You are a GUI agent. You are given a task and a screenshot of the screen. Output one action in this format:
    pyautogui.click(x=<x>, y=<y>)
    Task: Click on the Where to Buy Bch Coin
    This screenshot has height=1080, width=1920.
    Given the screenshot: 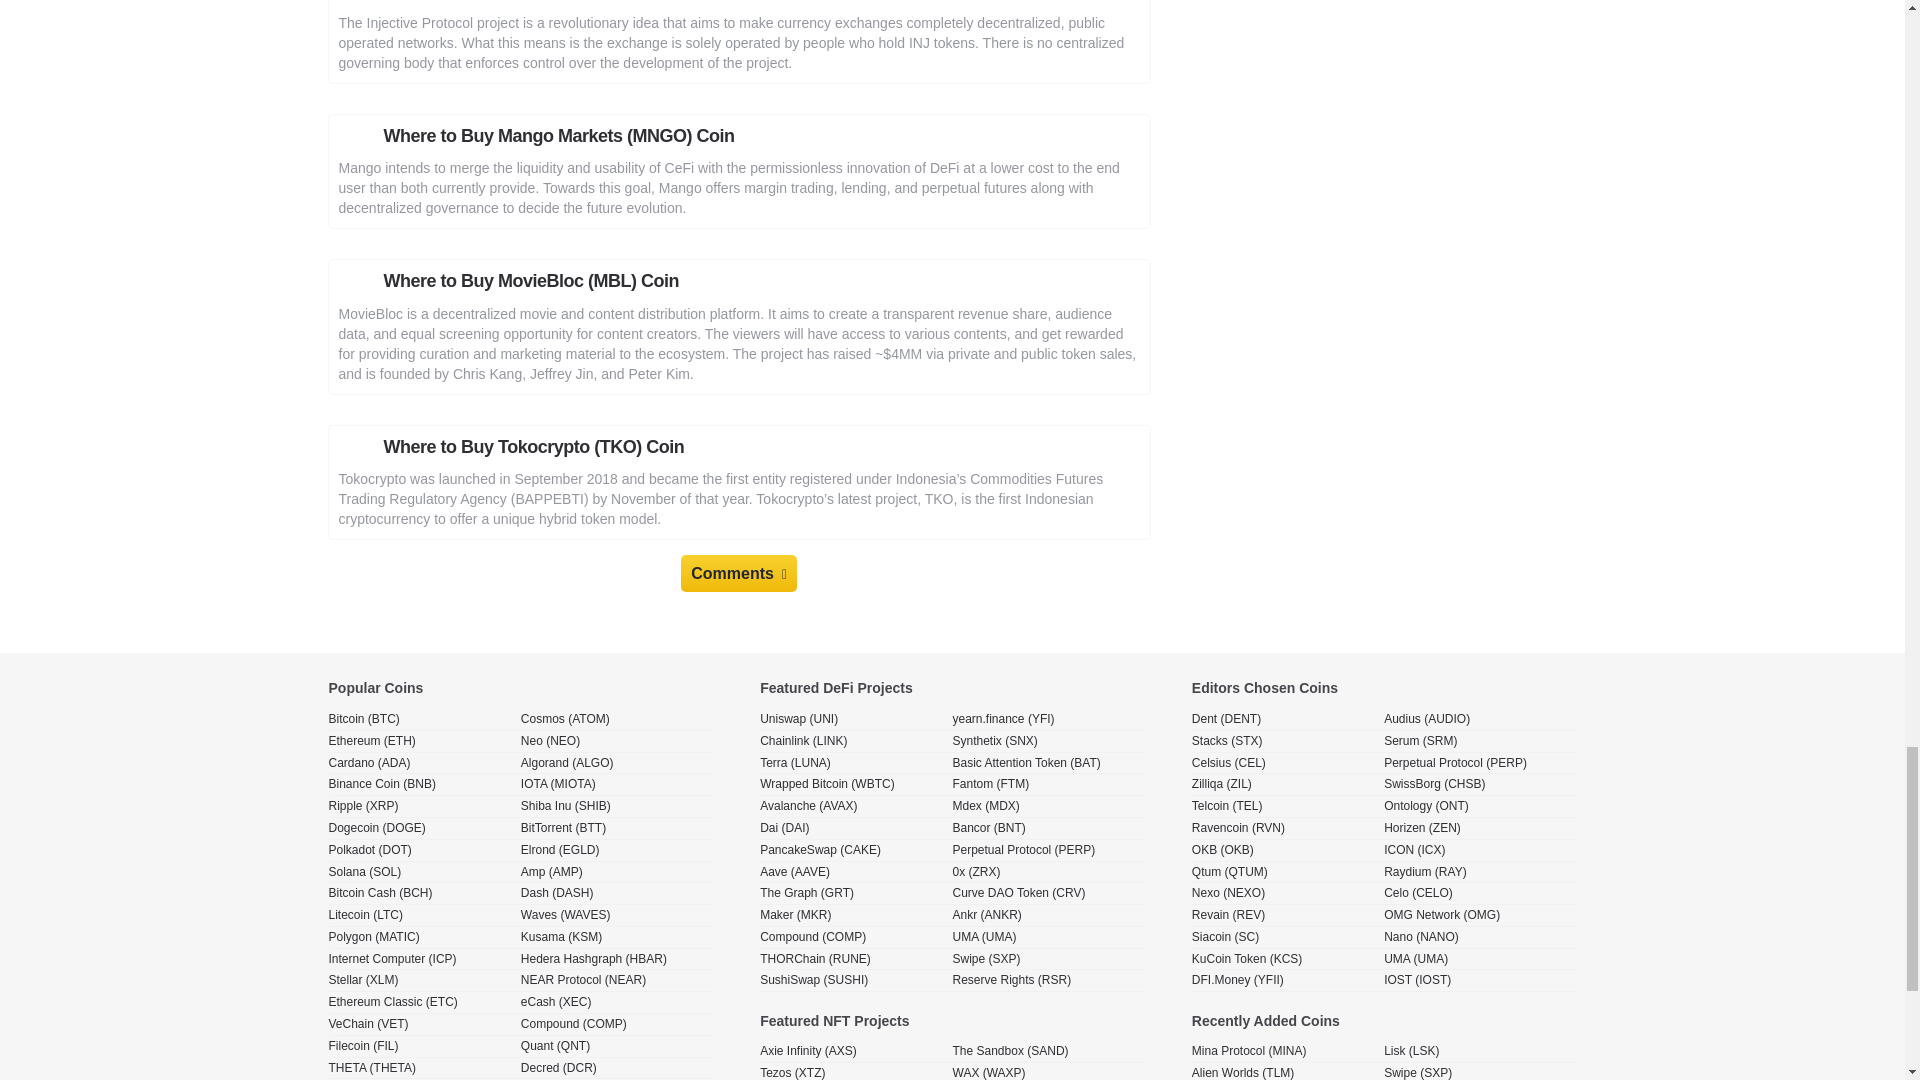 What is the action you would take?
    pyautogui.click(x=380, y=893)
    